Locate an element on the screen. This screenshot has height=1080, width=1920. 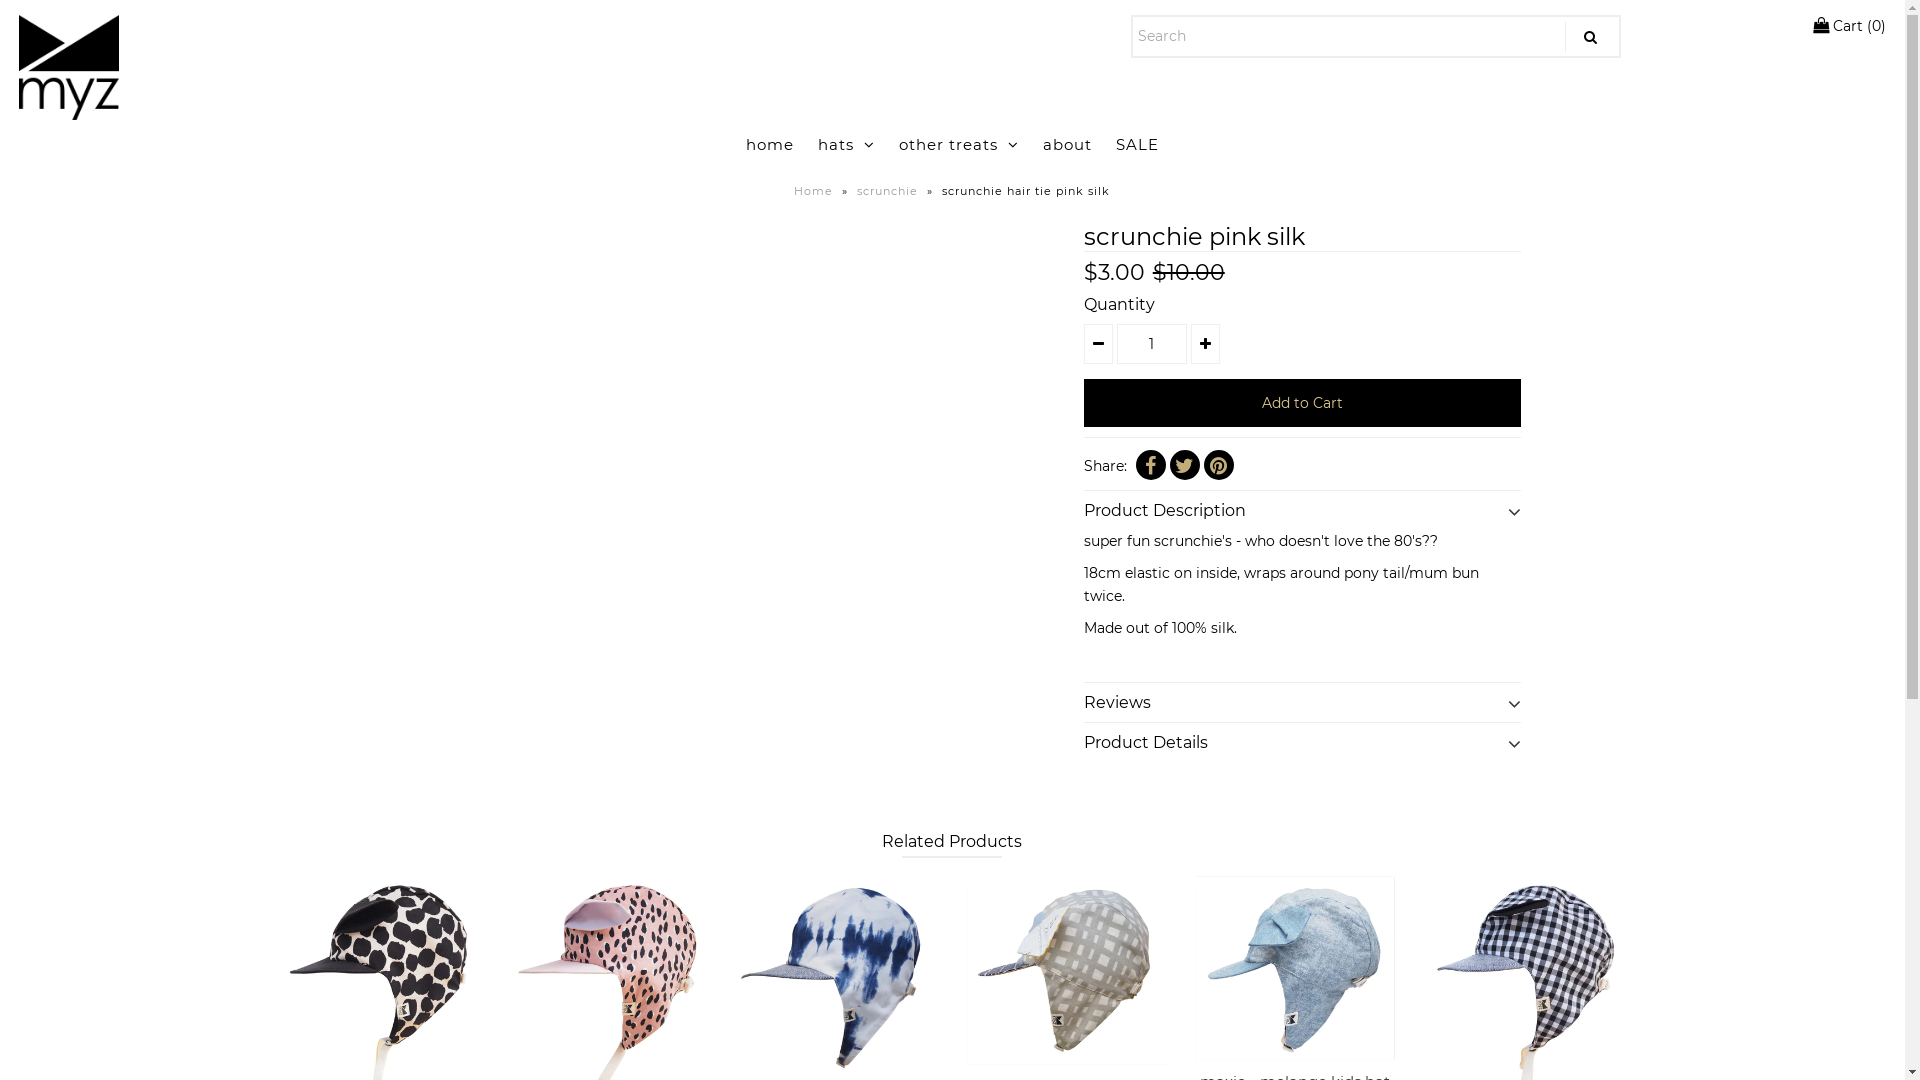
tommy - tie dye is located at coordinates (838, 976).